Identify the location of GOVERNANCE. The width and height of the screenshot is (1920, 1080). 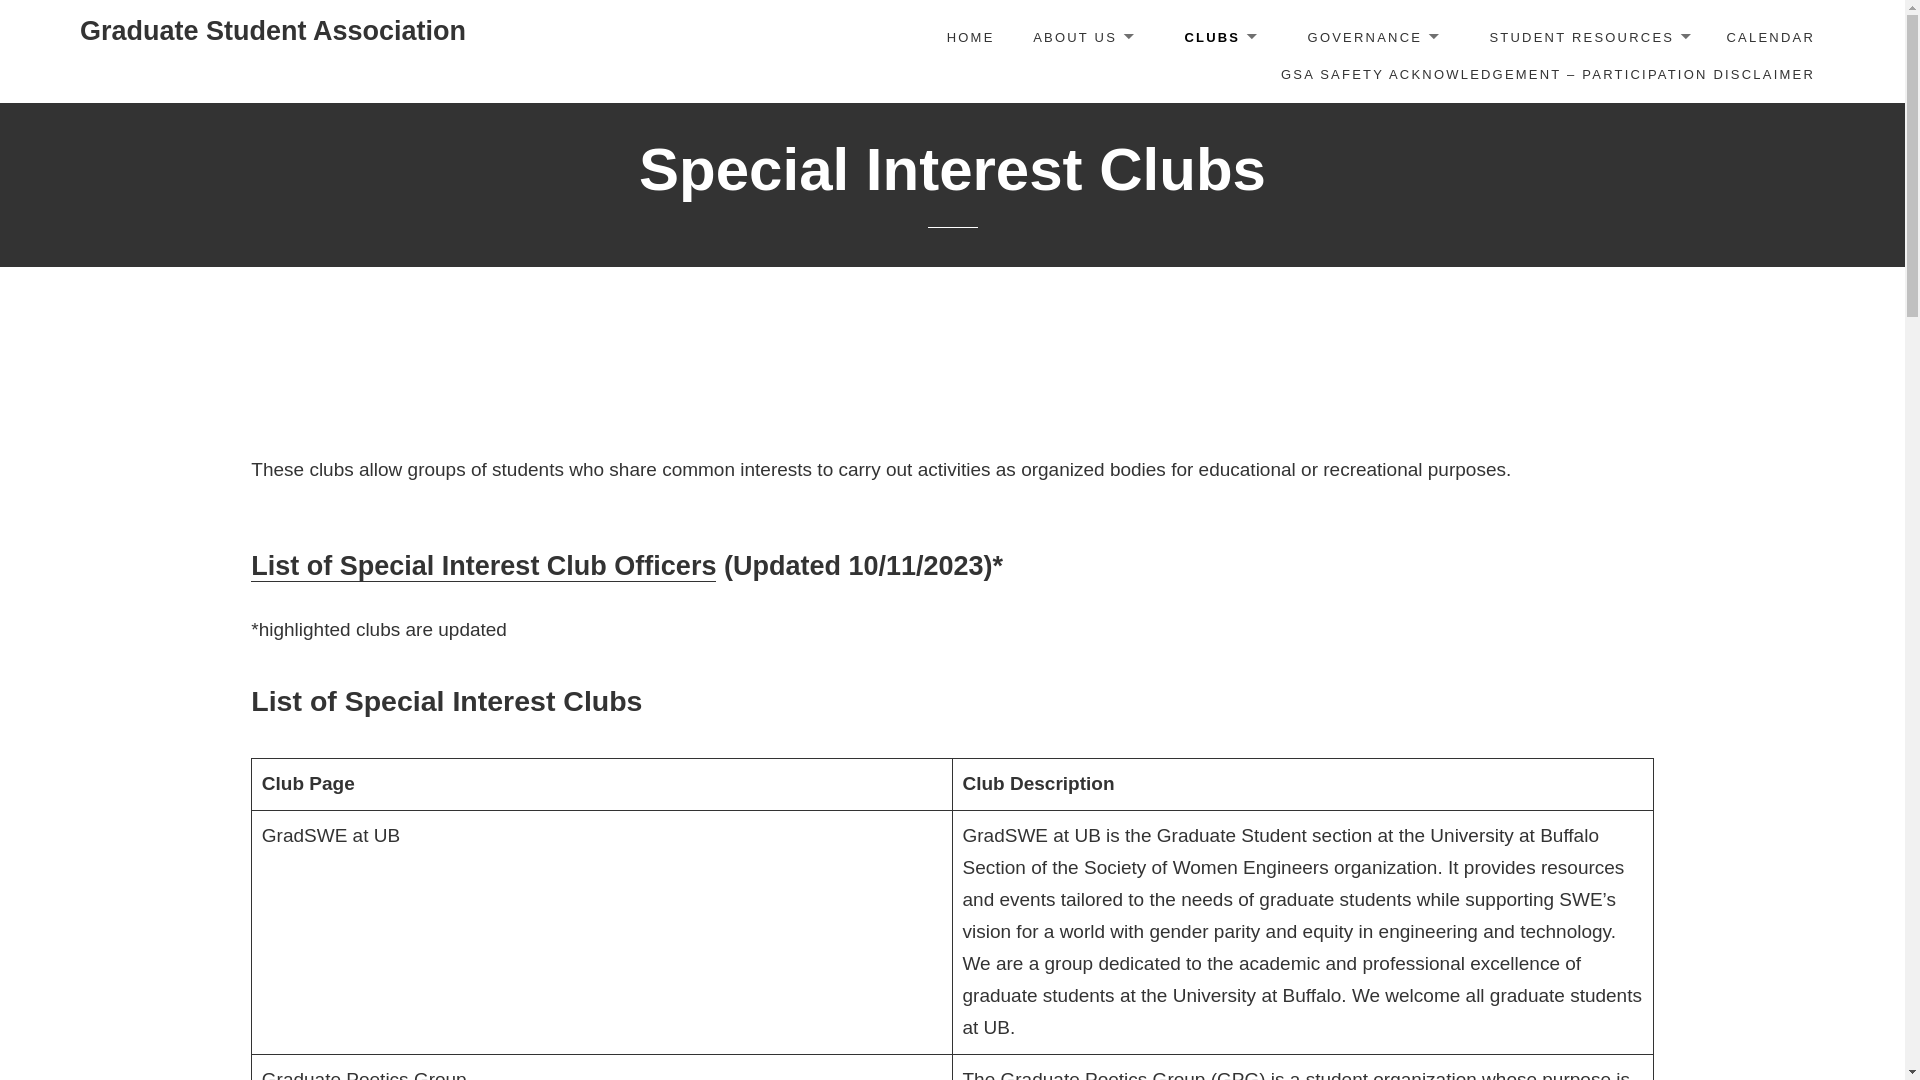
(1372, 39).